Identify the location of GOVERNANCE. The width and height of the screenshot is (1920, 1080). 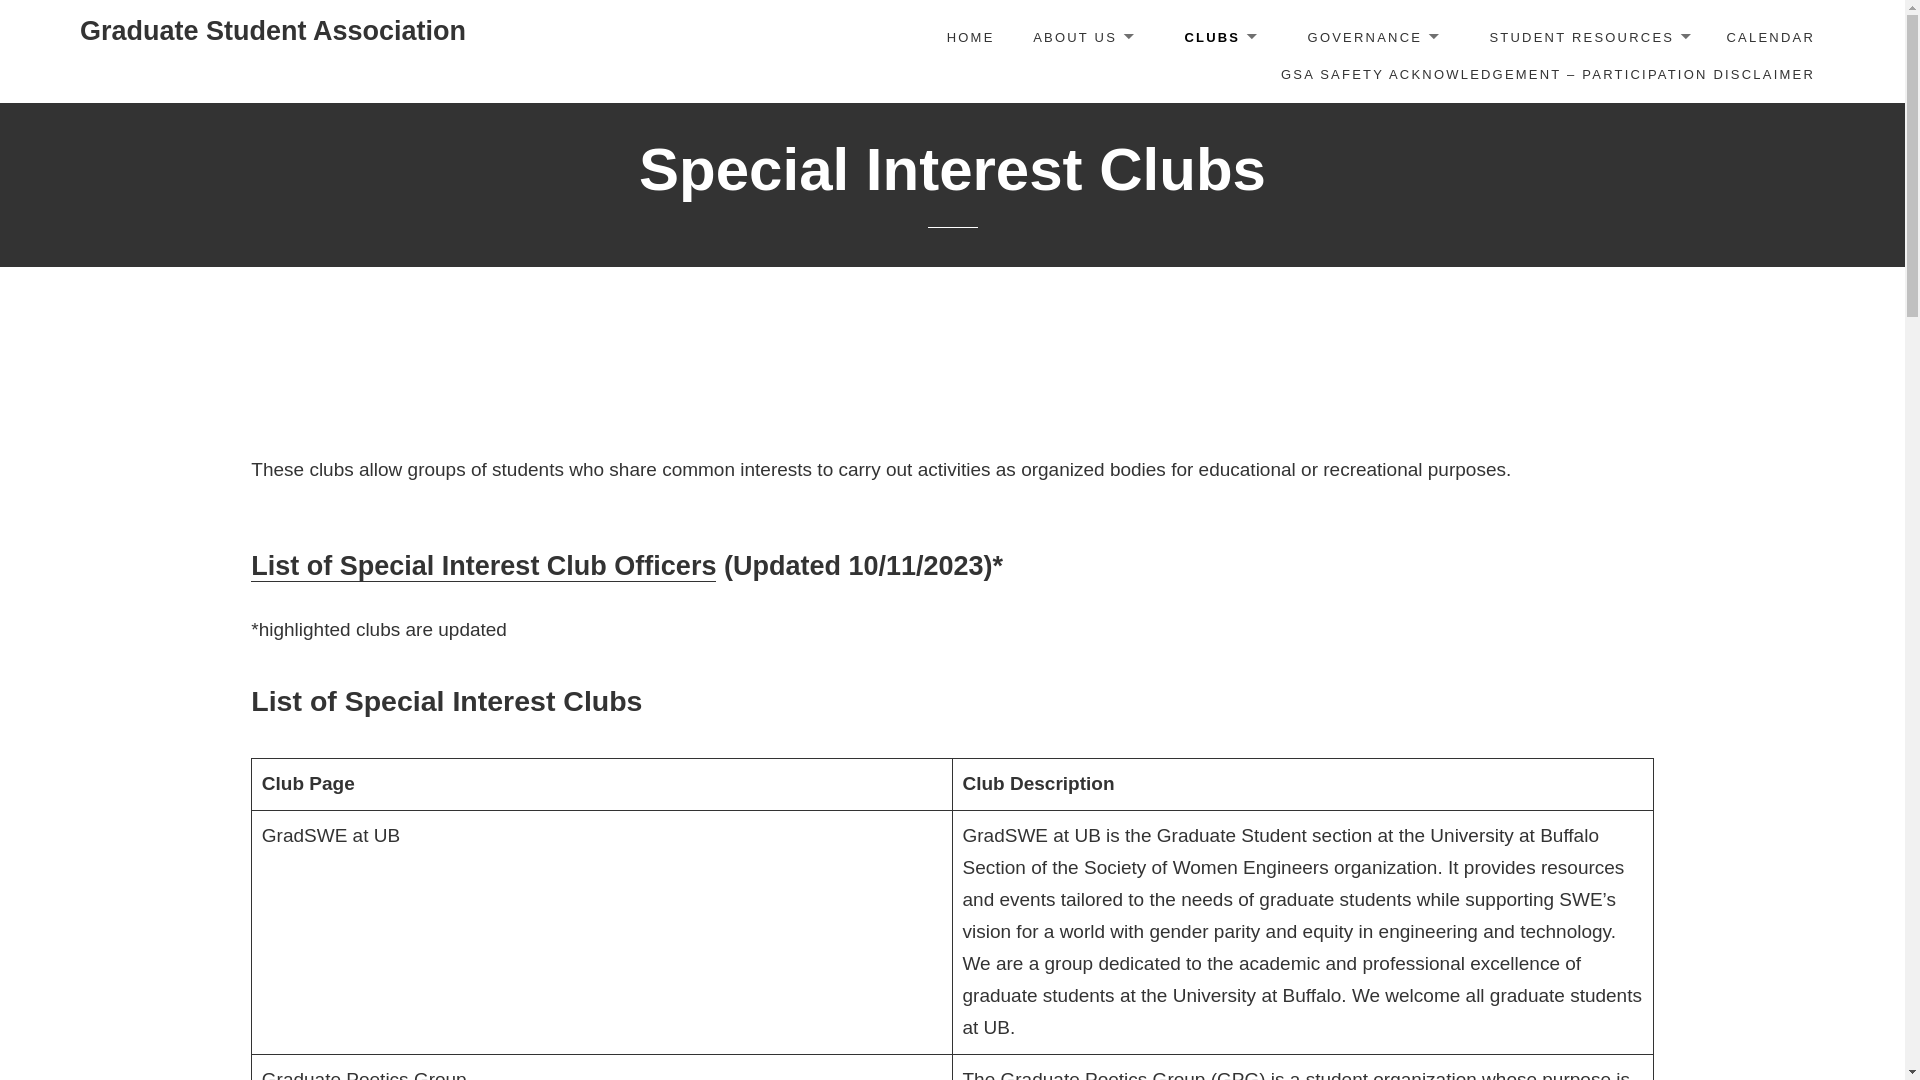
(1372, 39).